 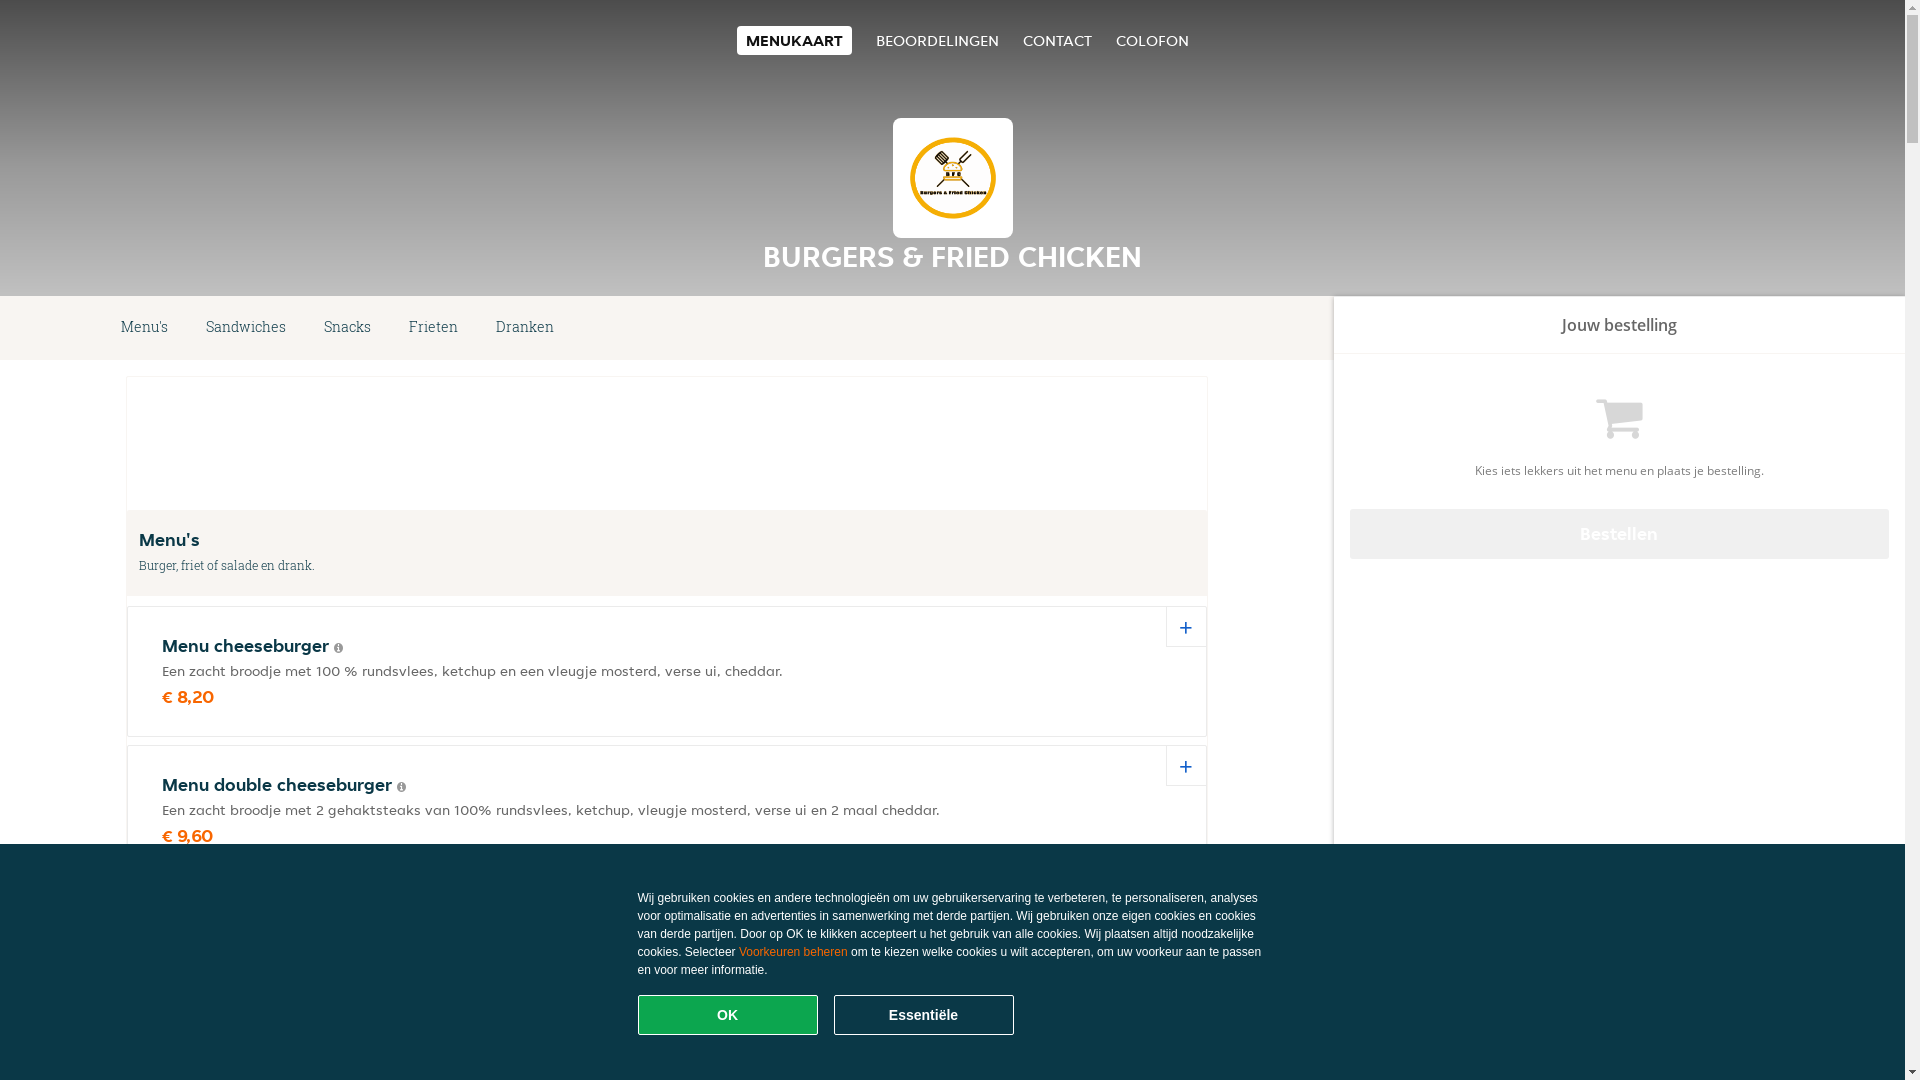 What do you see at coordinates (728, 1015) in the screenshot?
I see `OK` at bounding box center [728, 1015].